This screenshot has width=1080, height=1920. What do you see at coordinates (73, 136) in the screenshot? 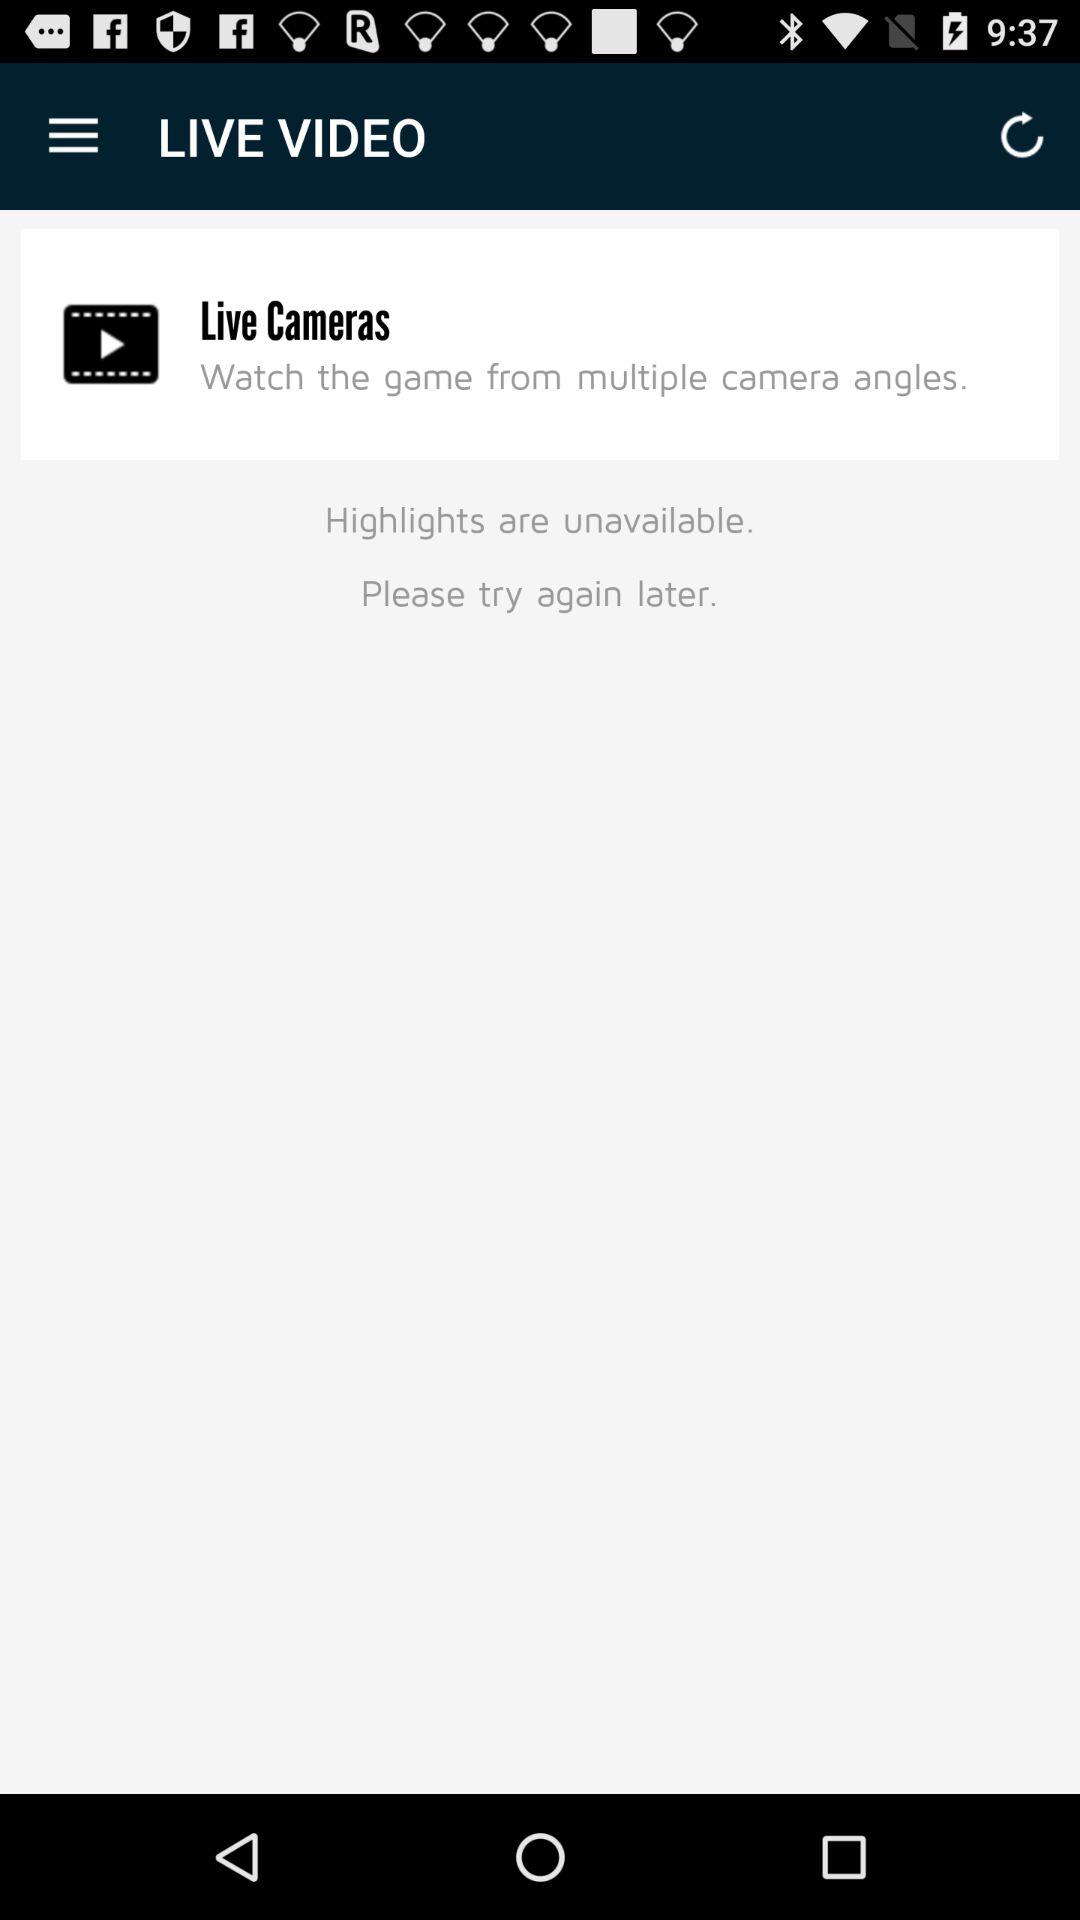
I see `open item next to live video item` at bounding box center [73, 136].